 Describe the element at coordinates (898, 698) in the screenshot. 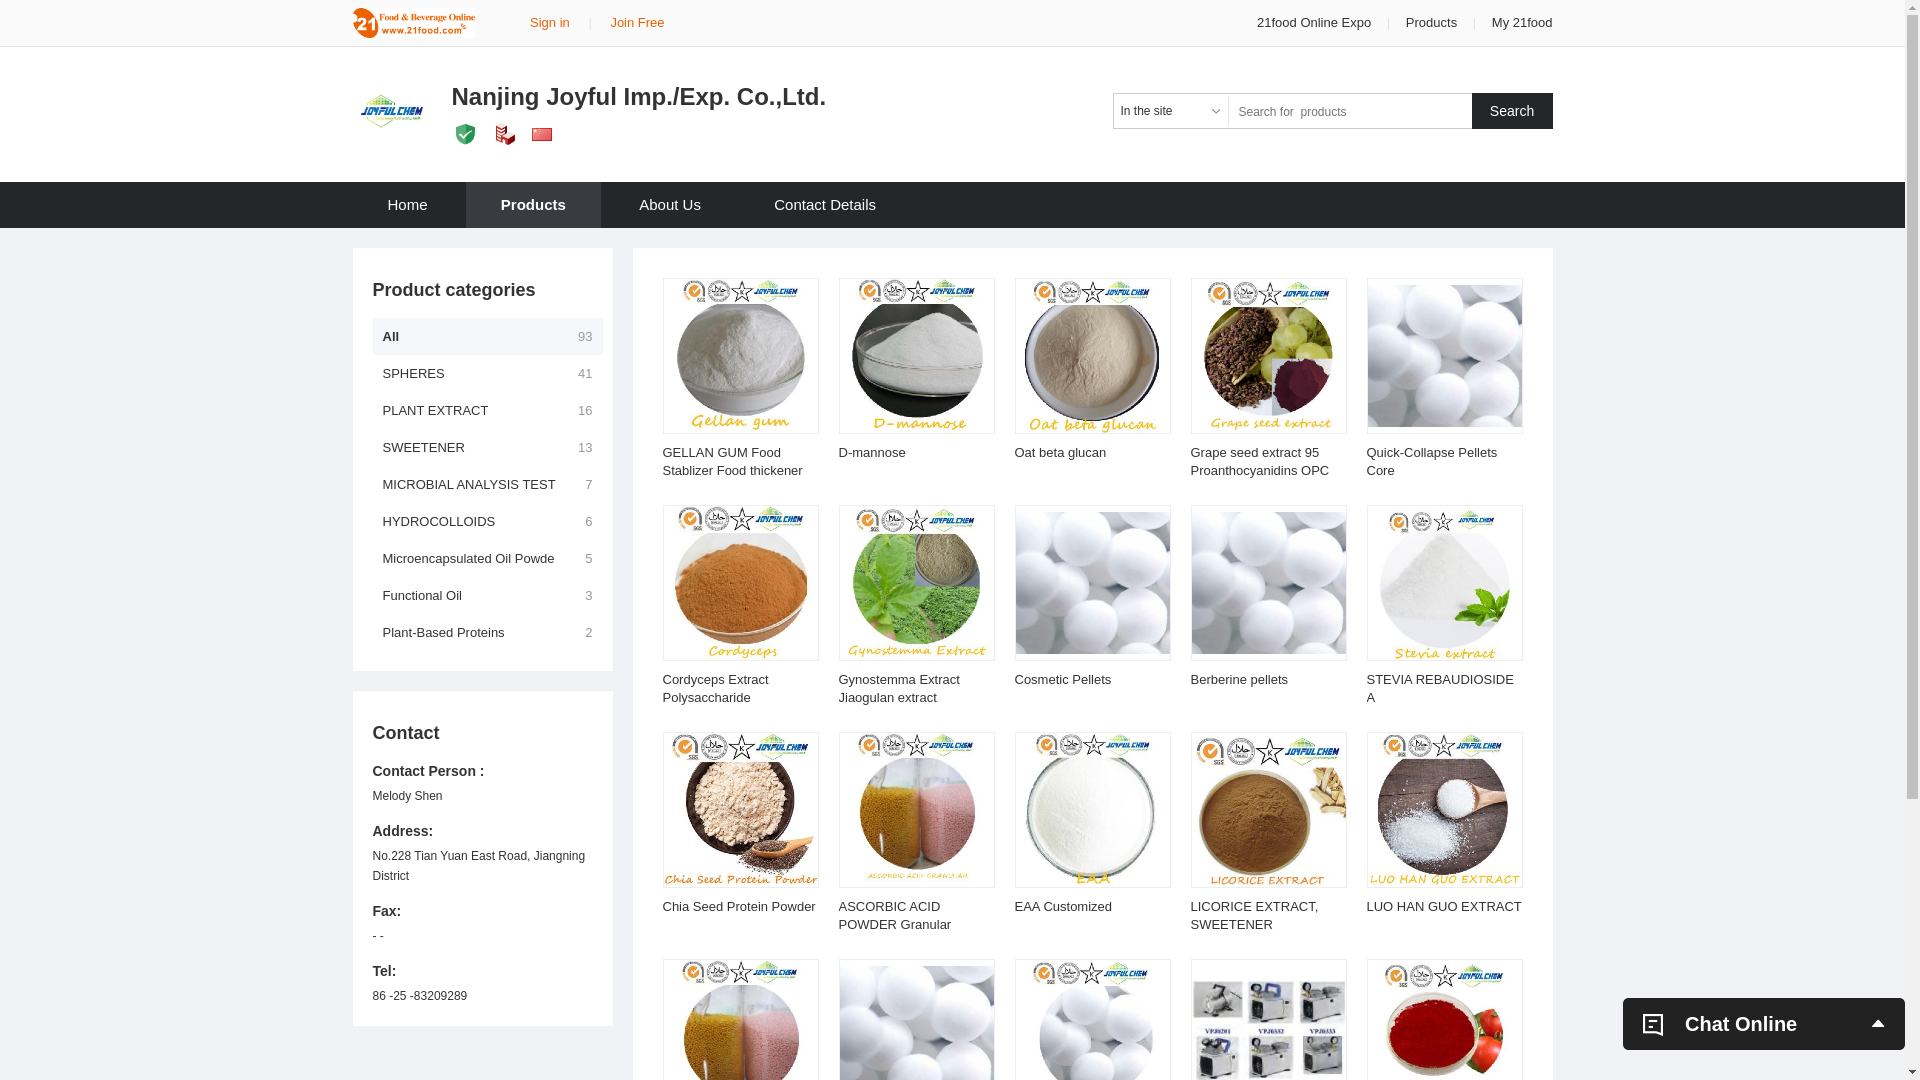

I see `Gynostemma Extract Jiaogulan extract Gypenosides 20~98` at that location.